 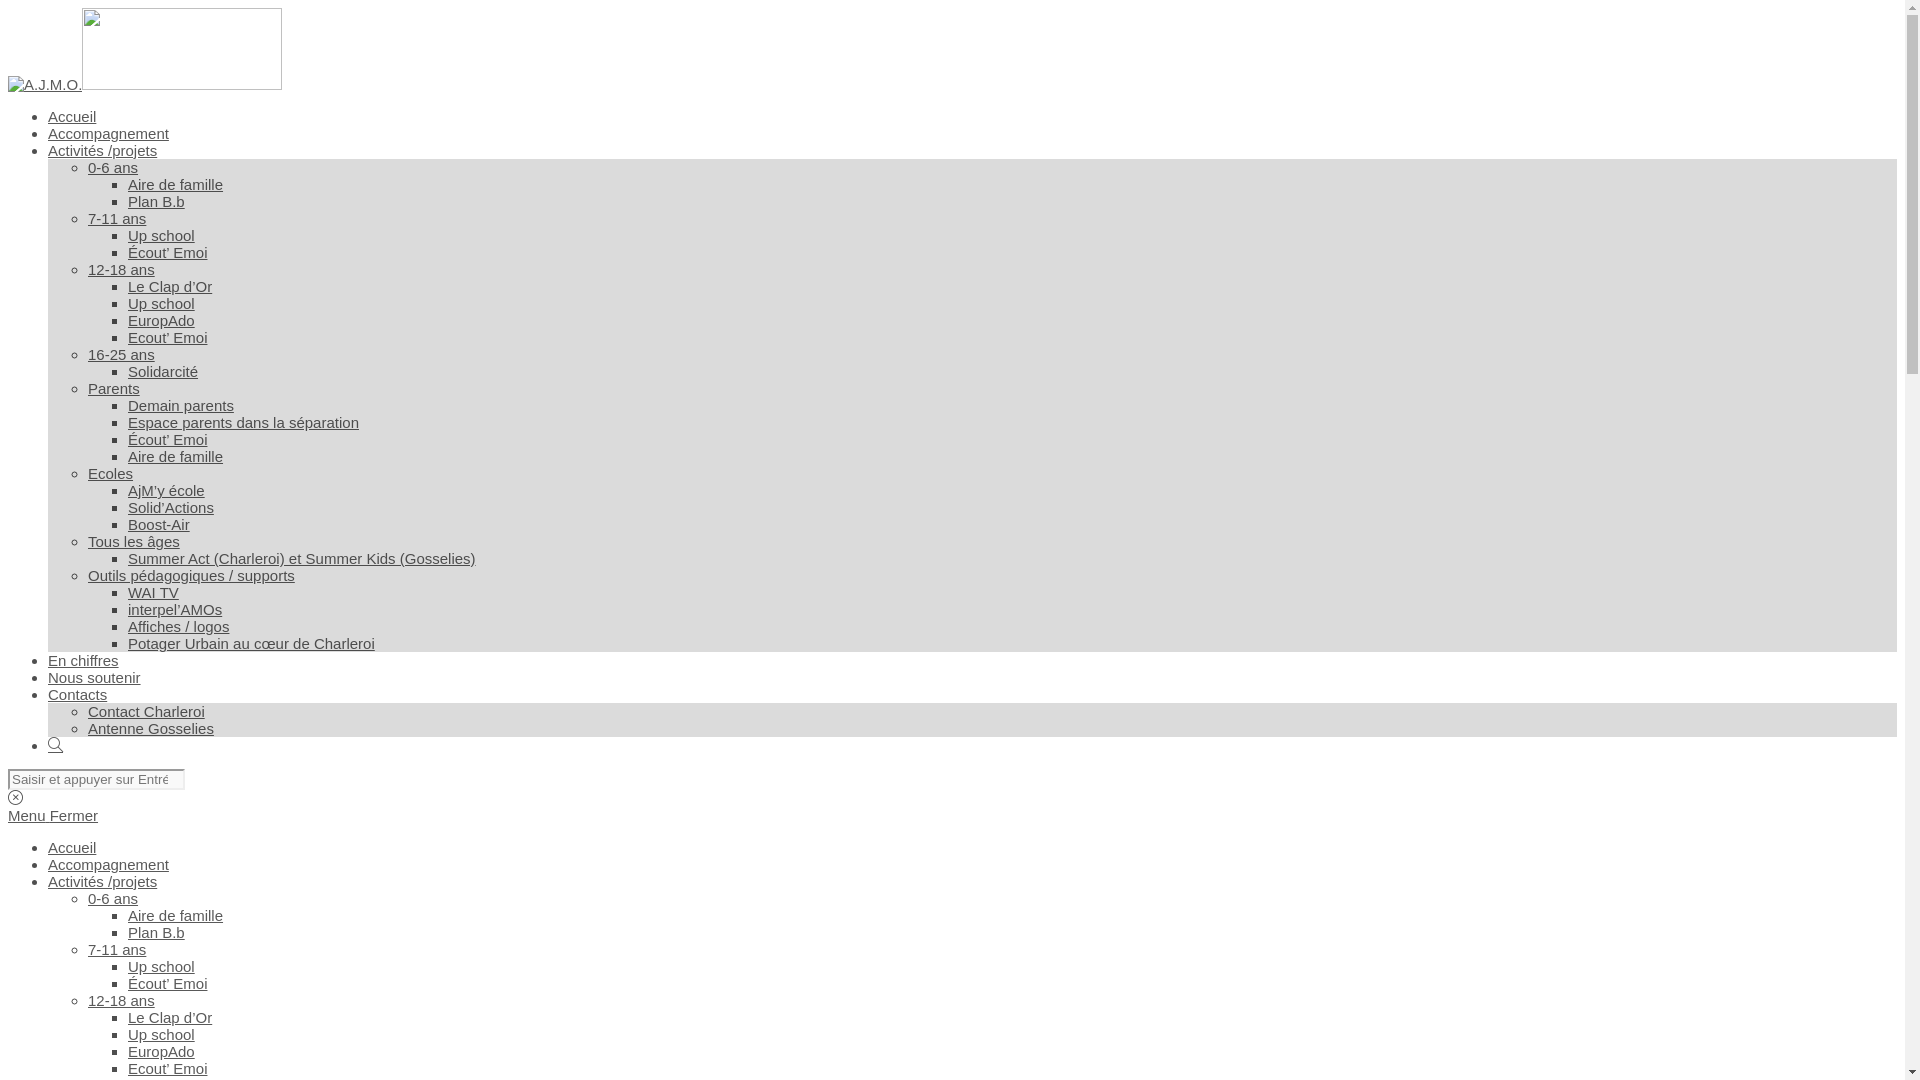 I want to click on Up school, so click(x=162, y=1034).